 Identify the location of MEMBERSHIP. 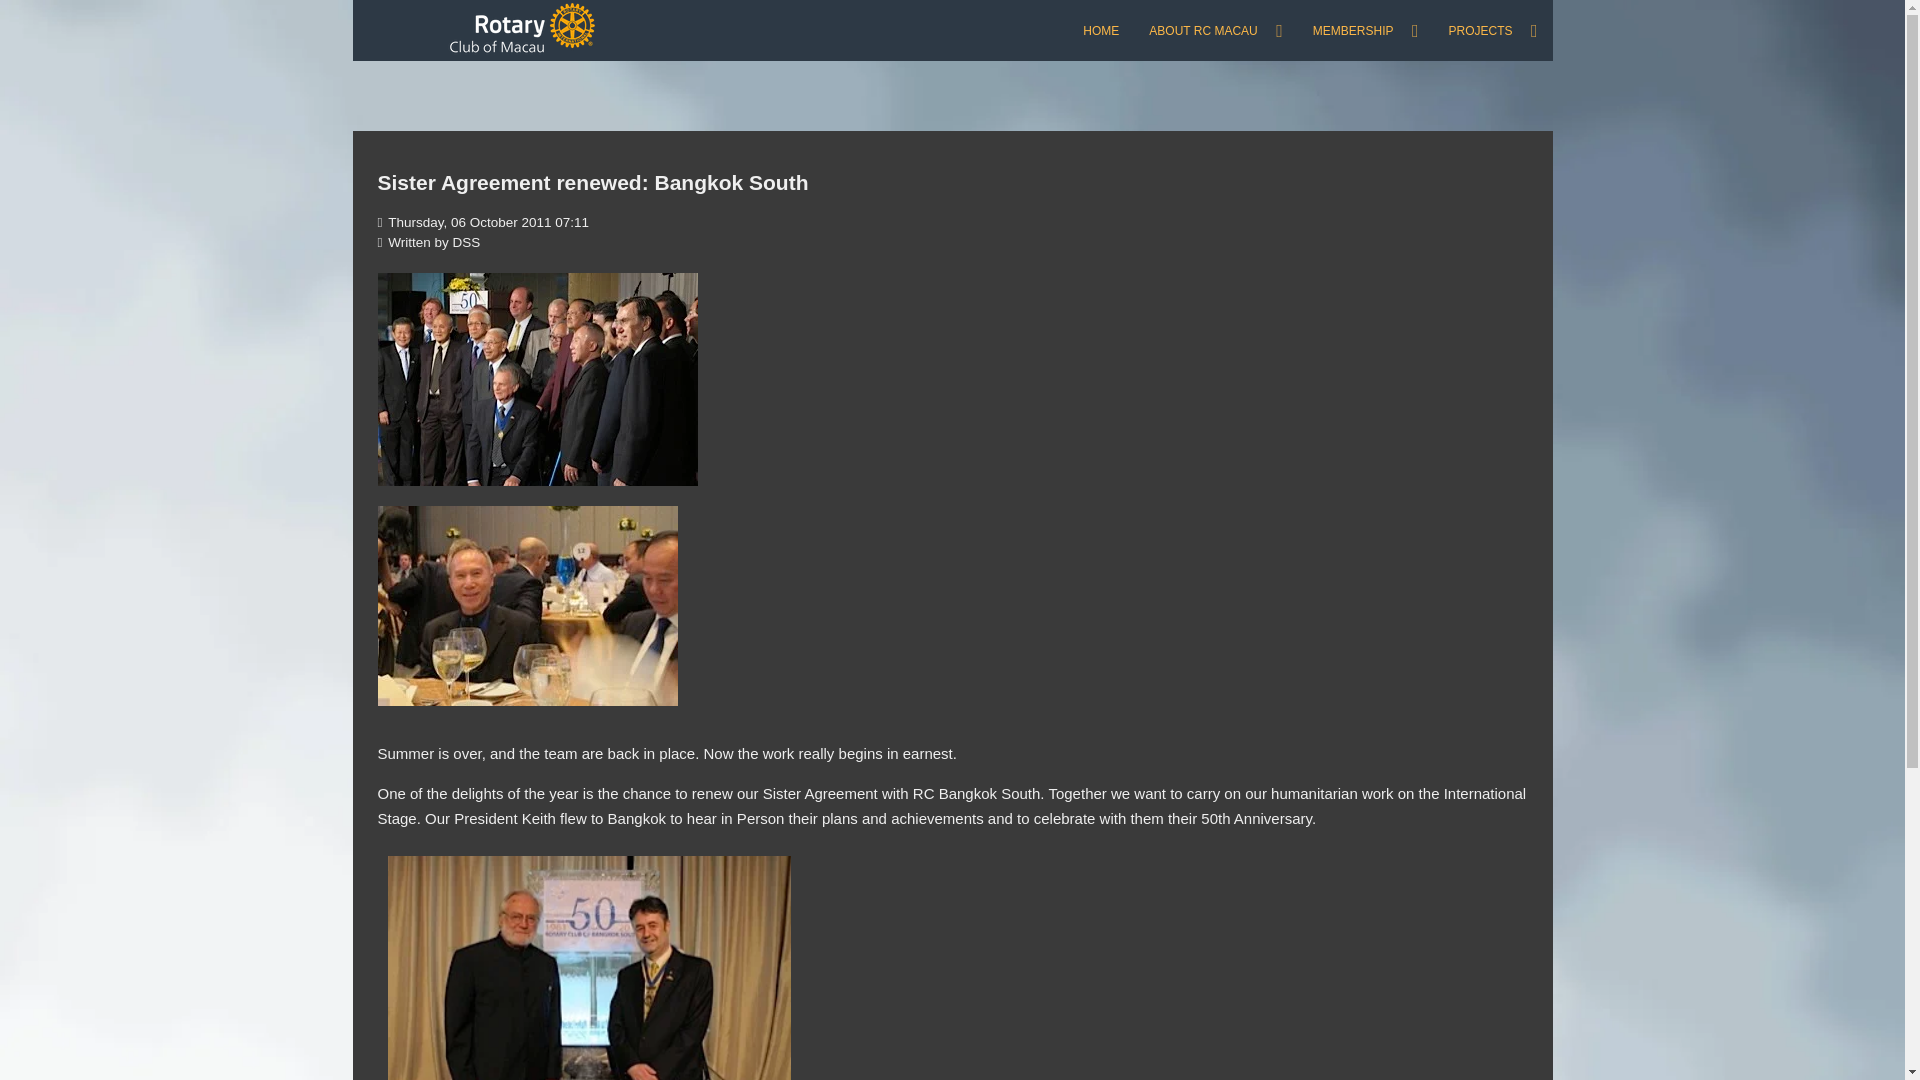
(1366, 30).